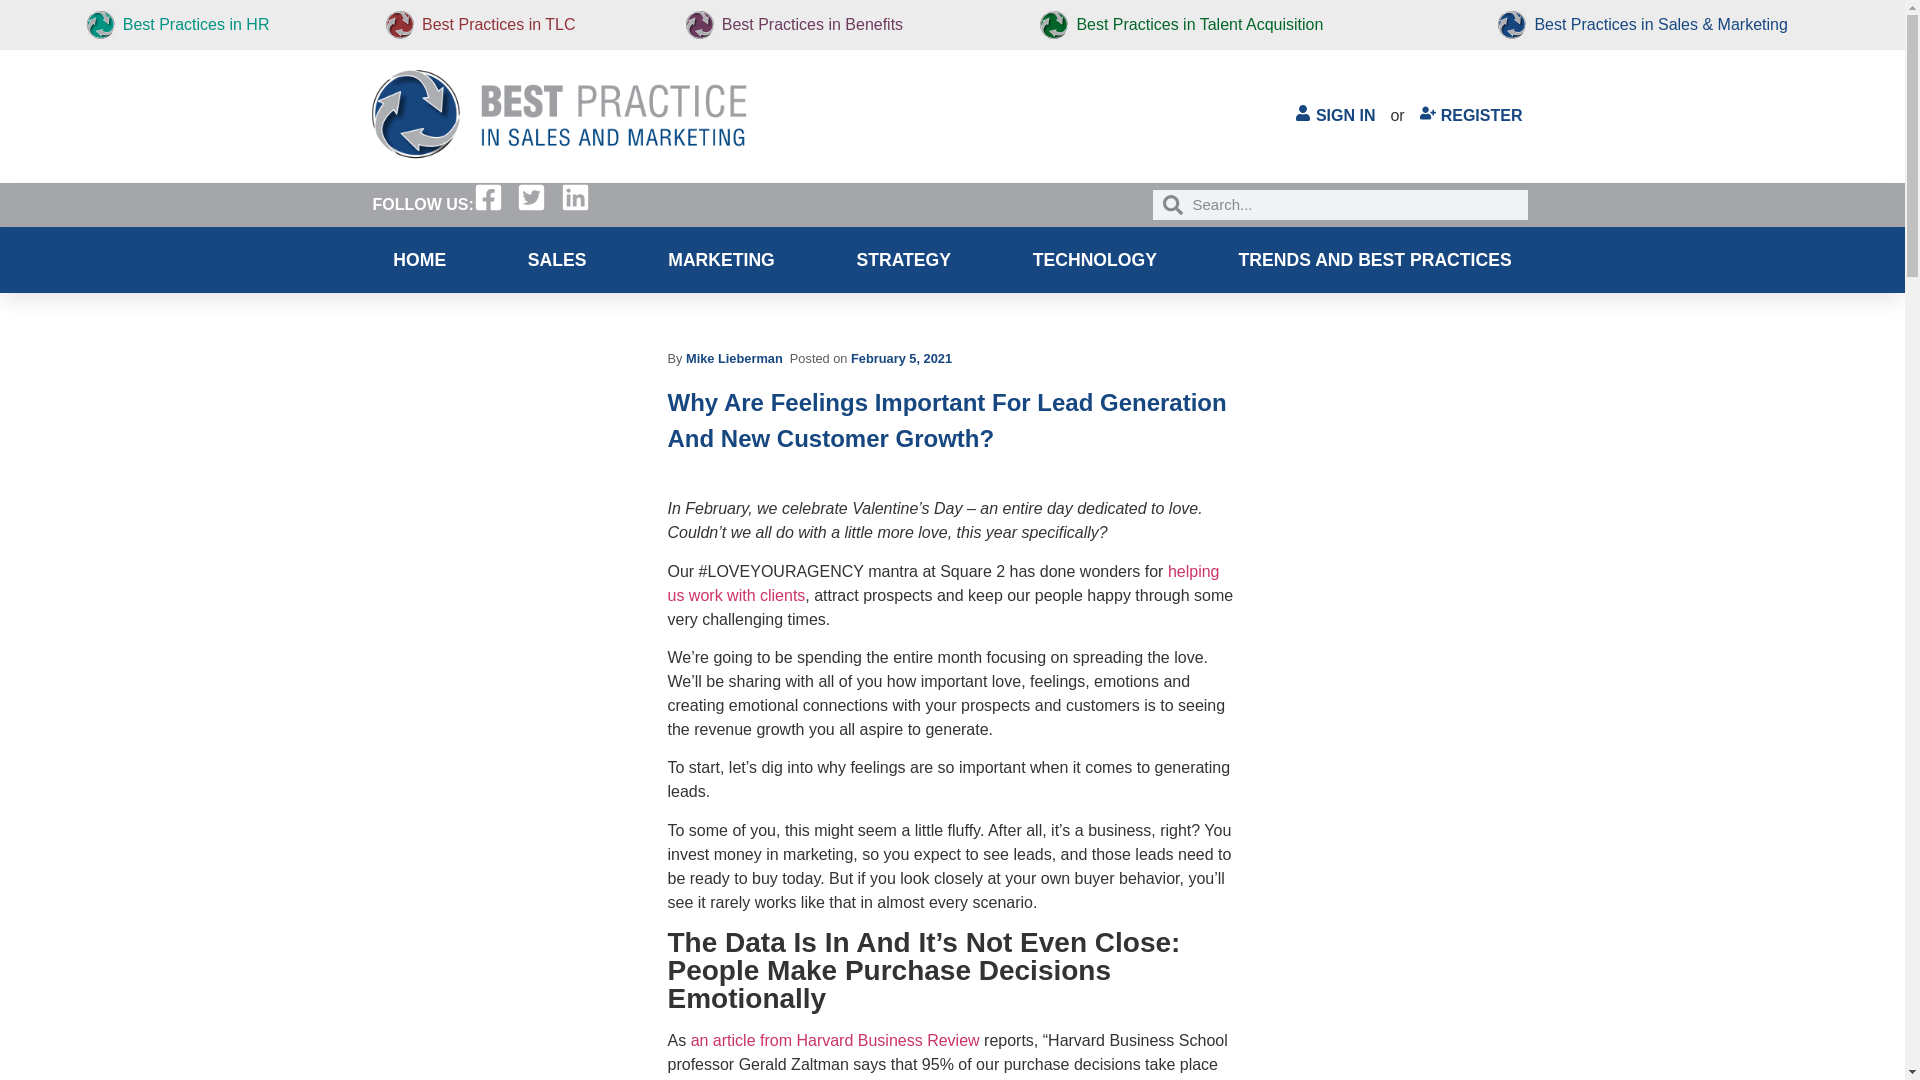 The width and height of the screenshot is (1920, 1080). Describe the element at coordinates (557, 259) in the screenshot. I see `SALES` at that location.